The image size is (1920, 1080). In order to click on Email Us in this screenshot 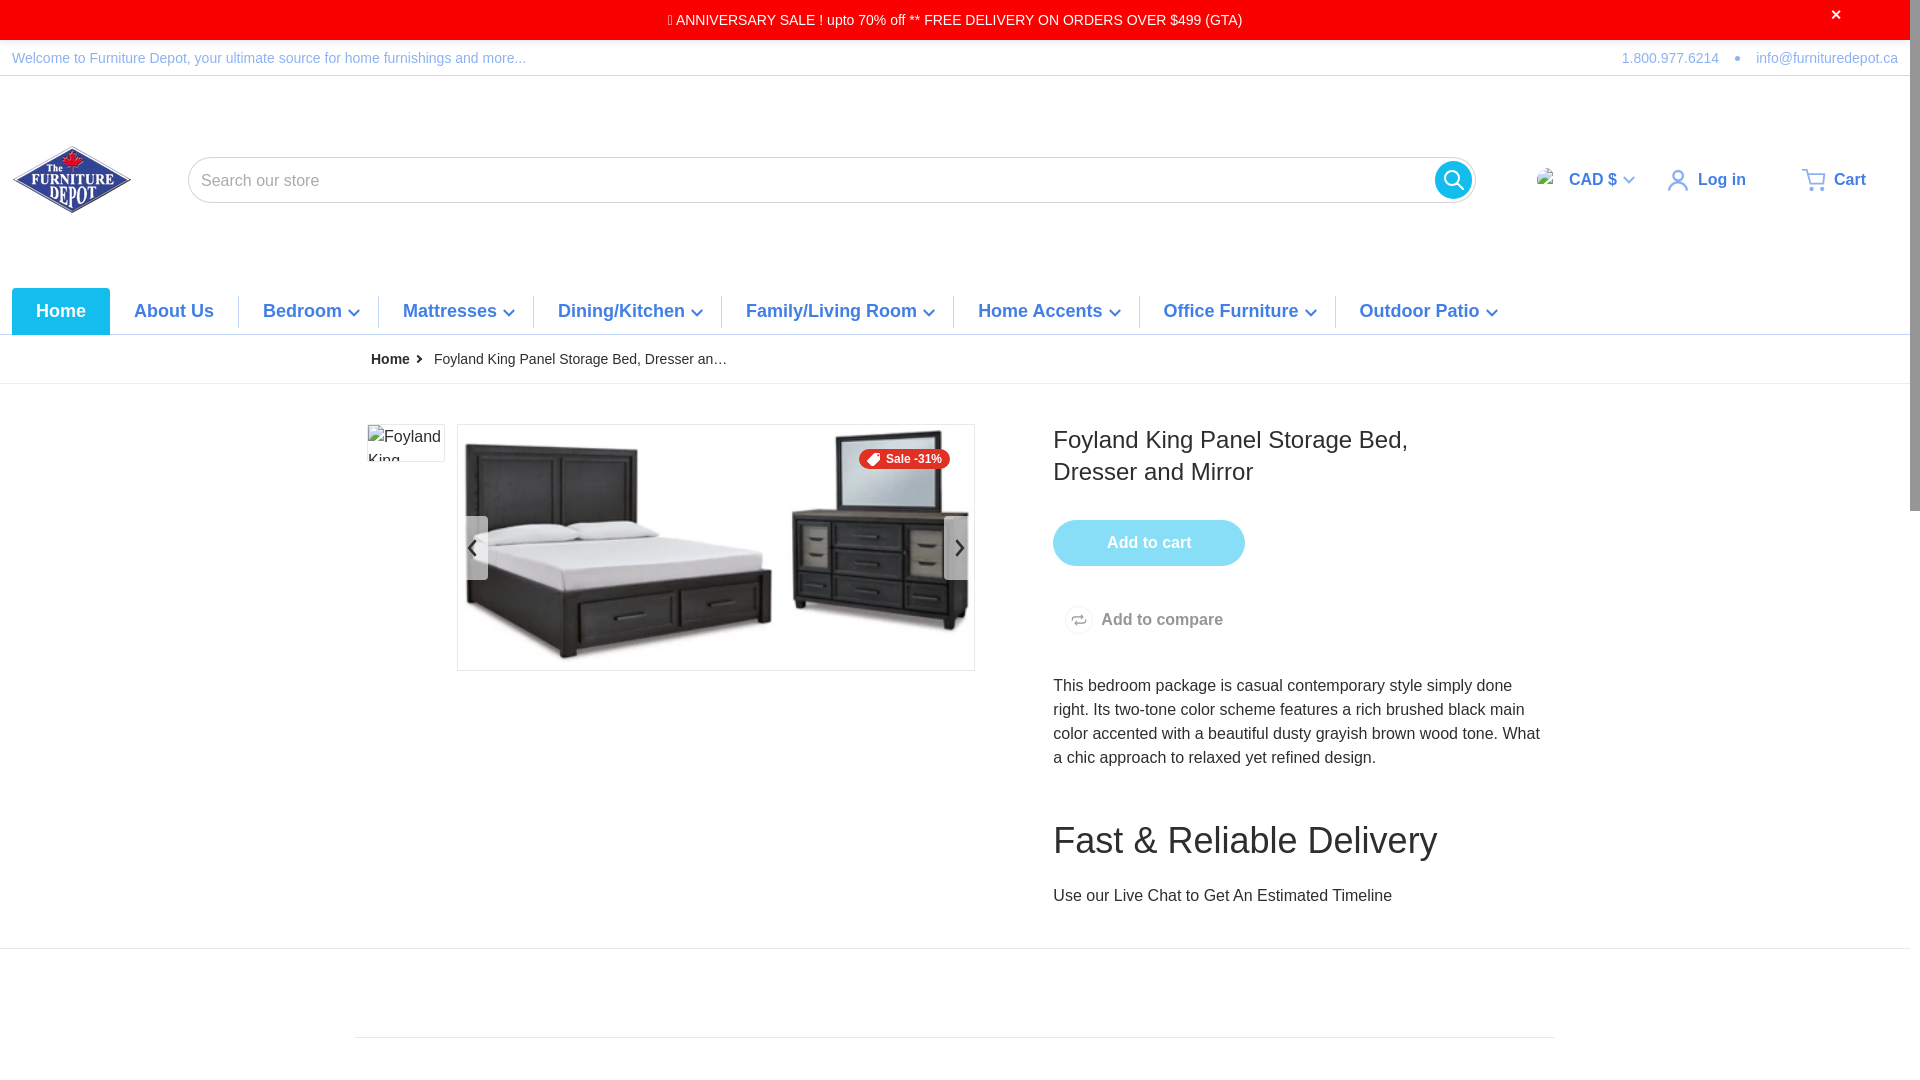, I will do `click(1827, 58)`.